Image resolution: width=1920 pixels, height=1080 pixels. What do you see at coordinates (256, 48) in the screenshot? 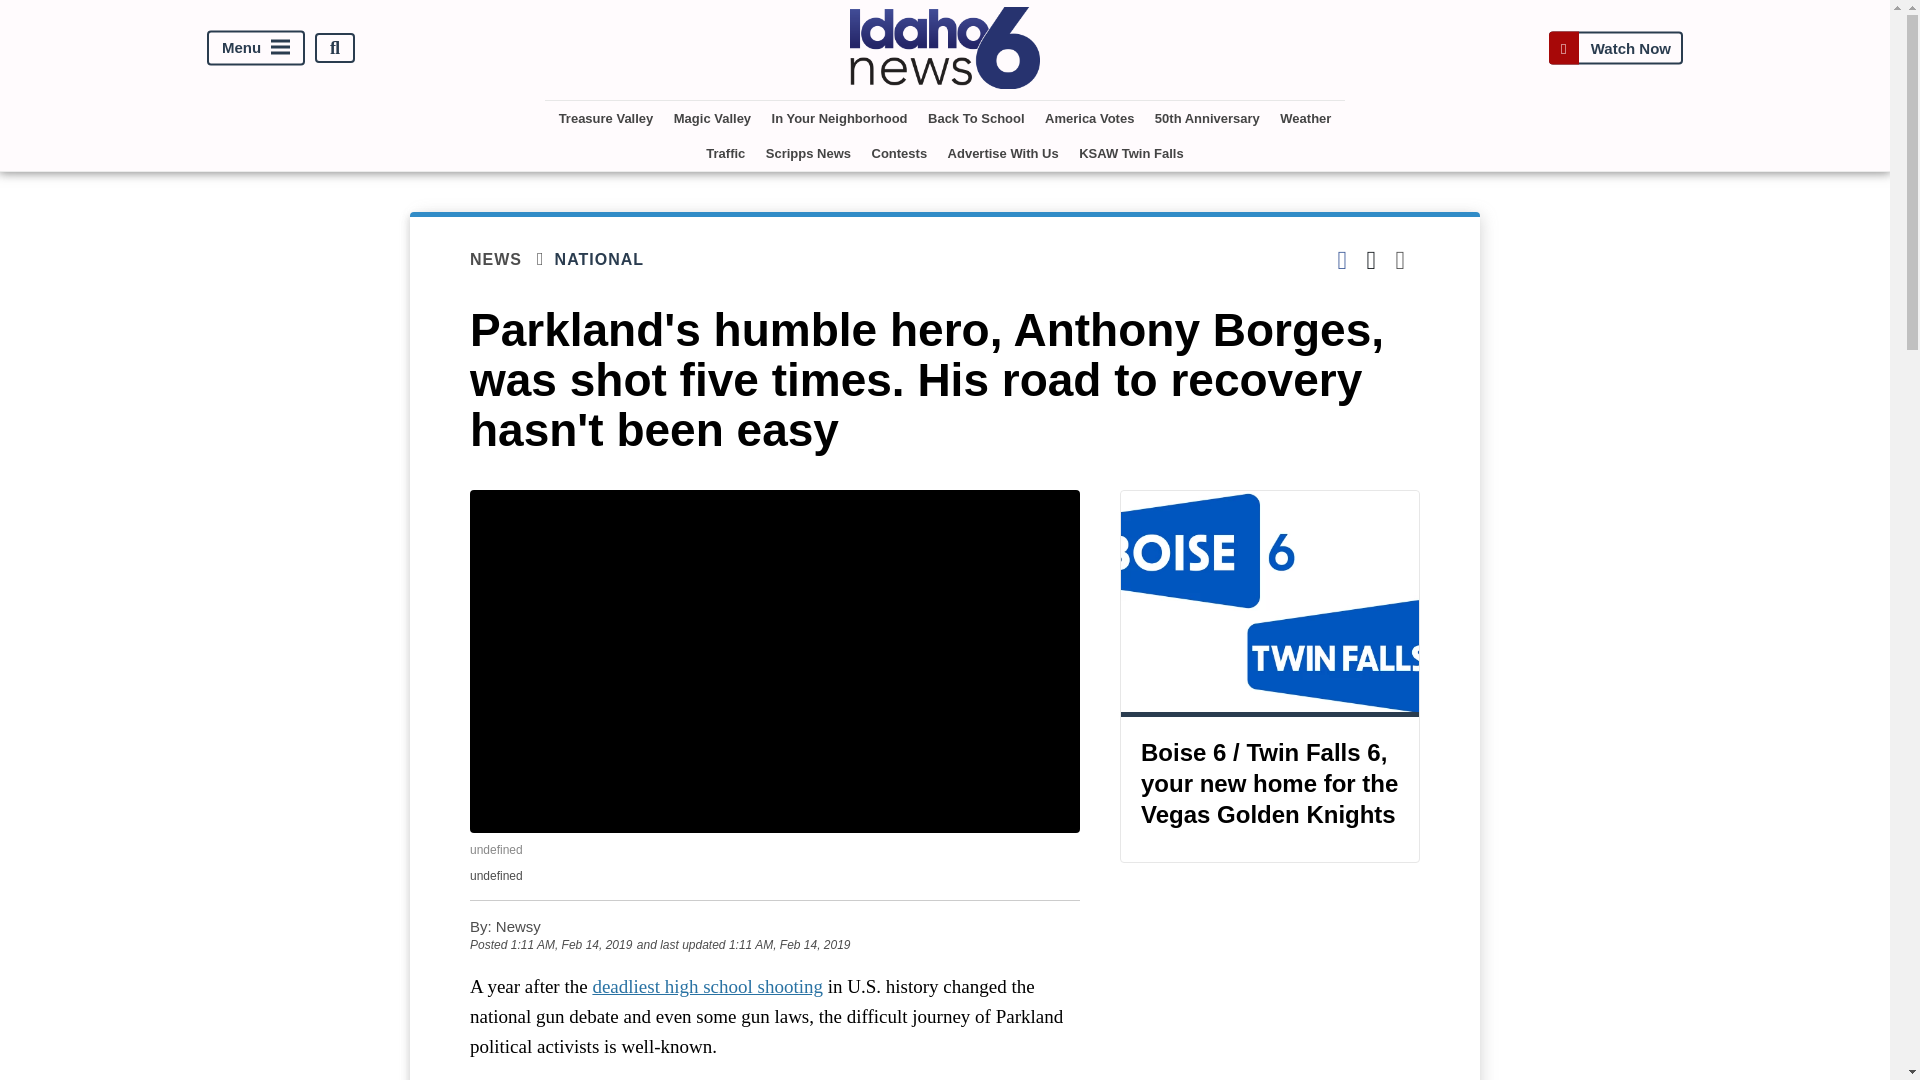
I see `Menu` at bounding box center [256, 48].